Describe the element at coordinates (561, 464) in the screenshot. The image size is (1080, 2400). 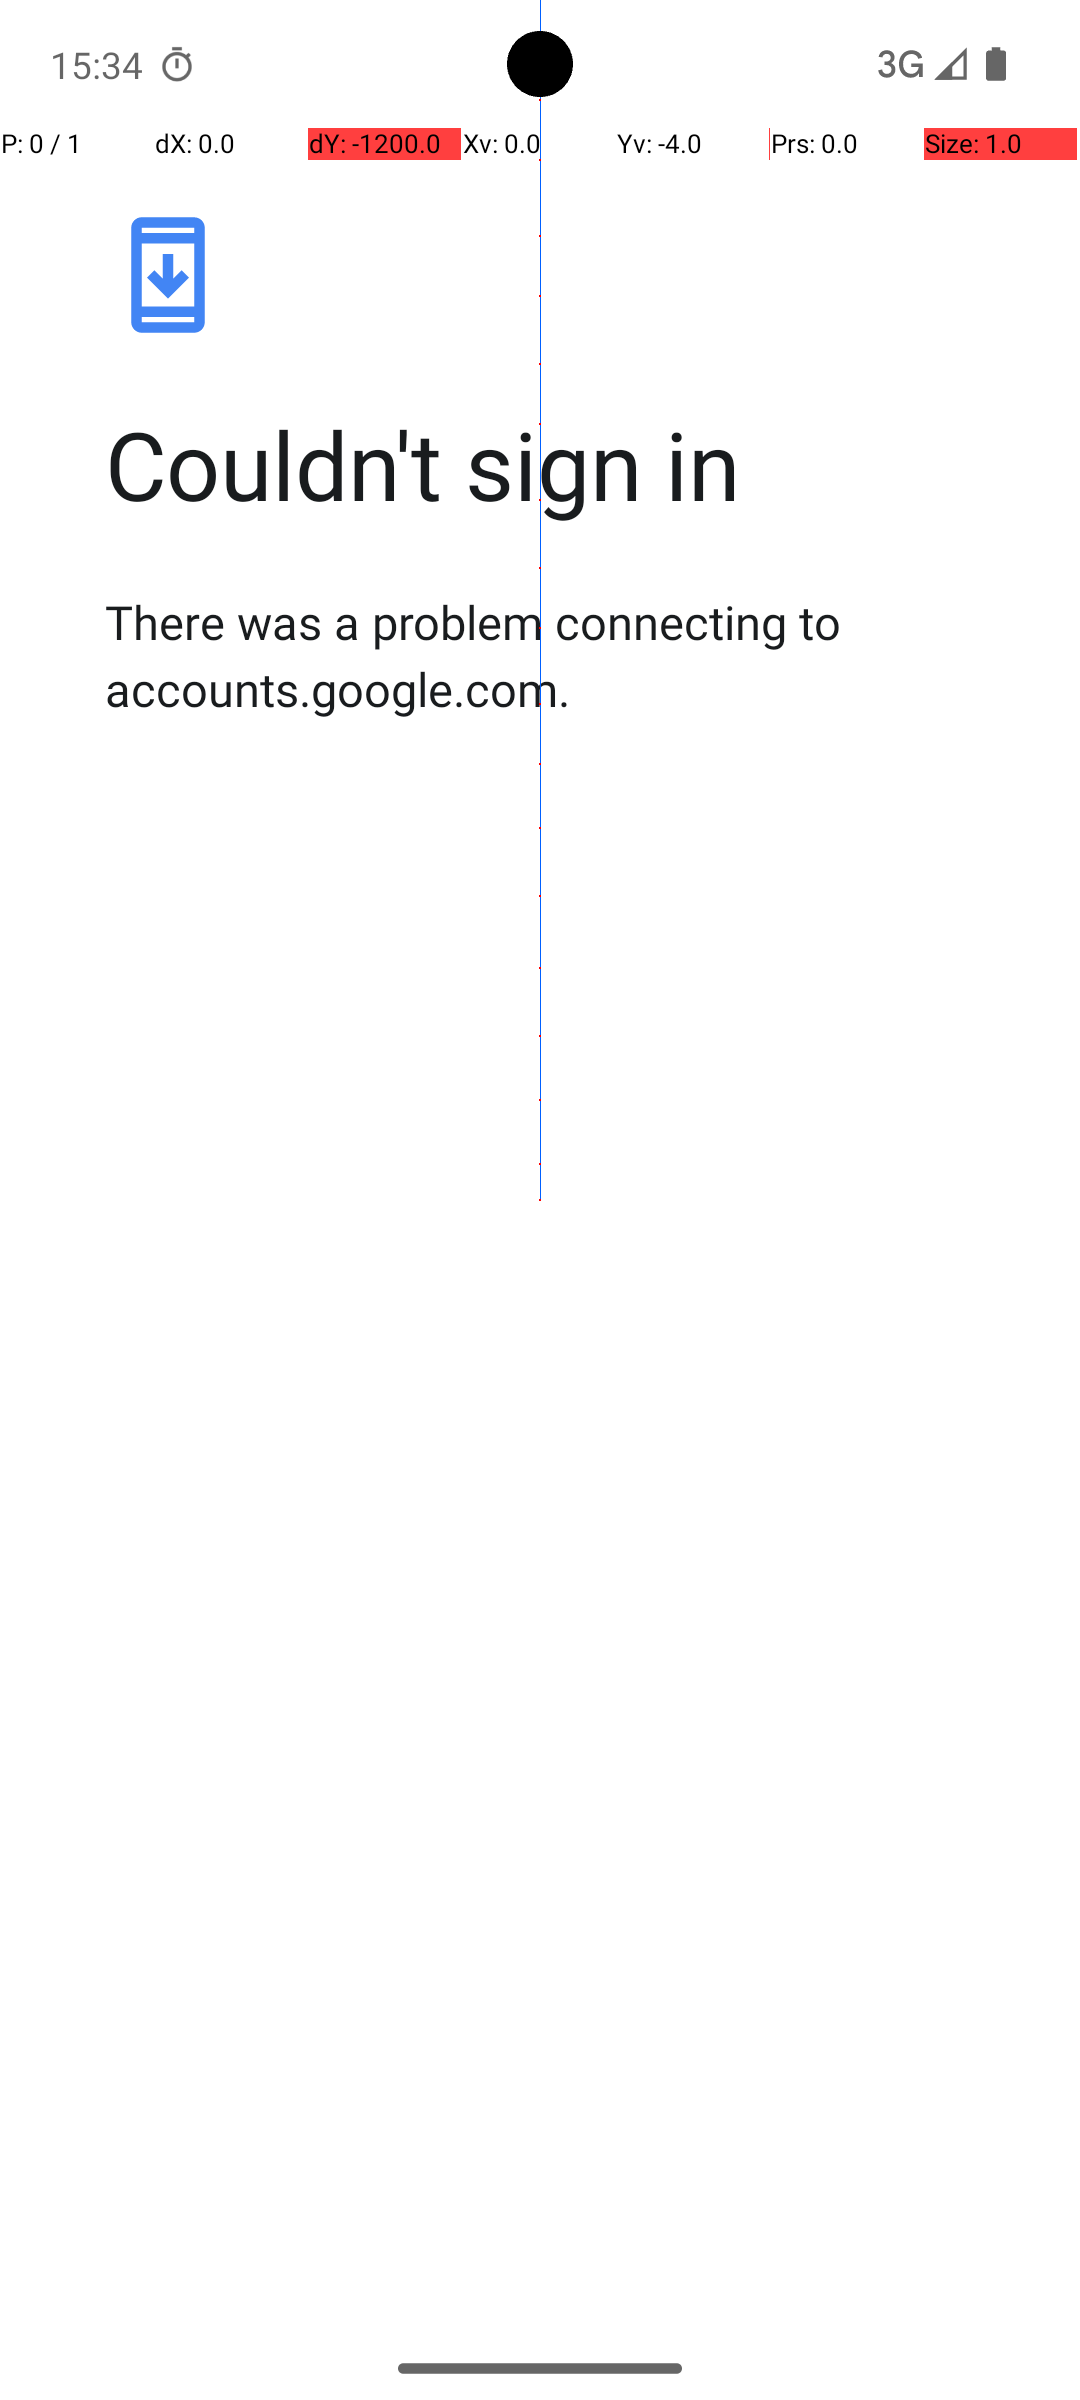
I see `Couldn't sign in` at that location.